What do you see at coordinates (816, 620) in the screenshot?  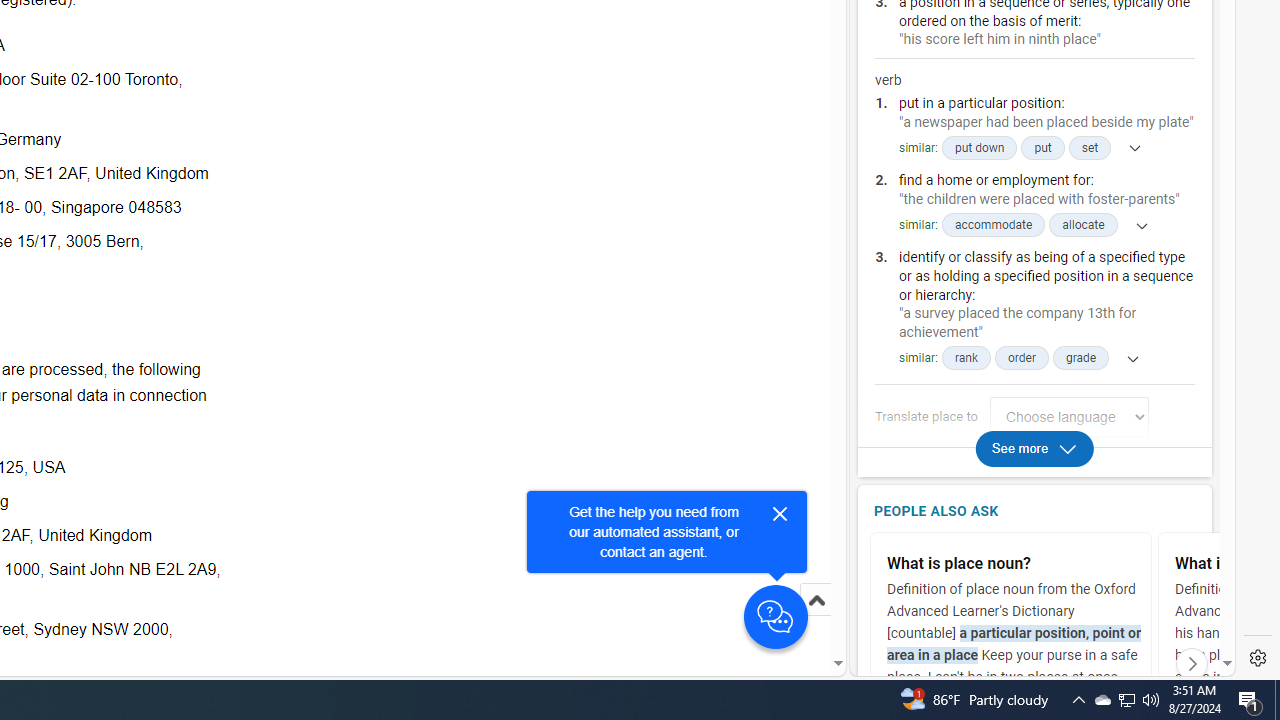 I see `Scroll to top` at bounding box center [816, 620].